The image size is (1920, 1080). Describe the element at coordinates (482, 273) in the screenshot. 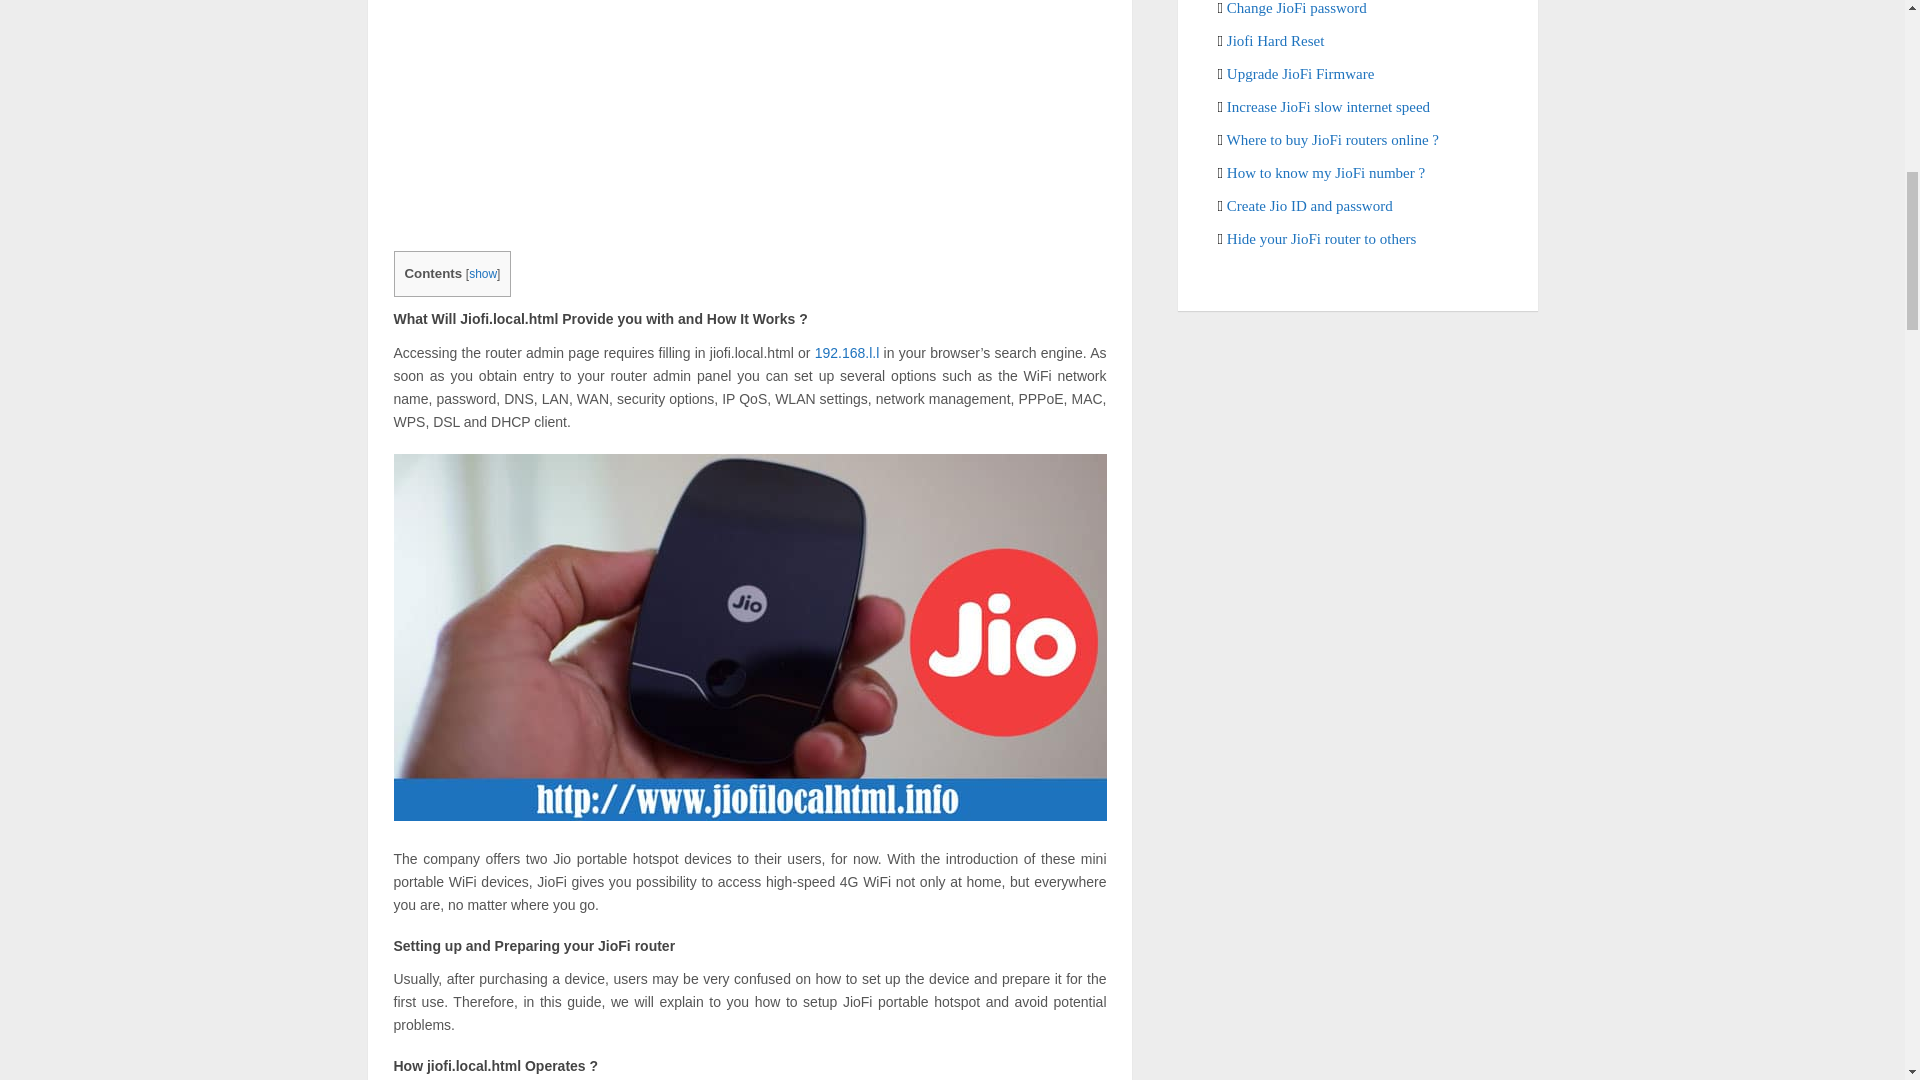

I see `show` at that location.